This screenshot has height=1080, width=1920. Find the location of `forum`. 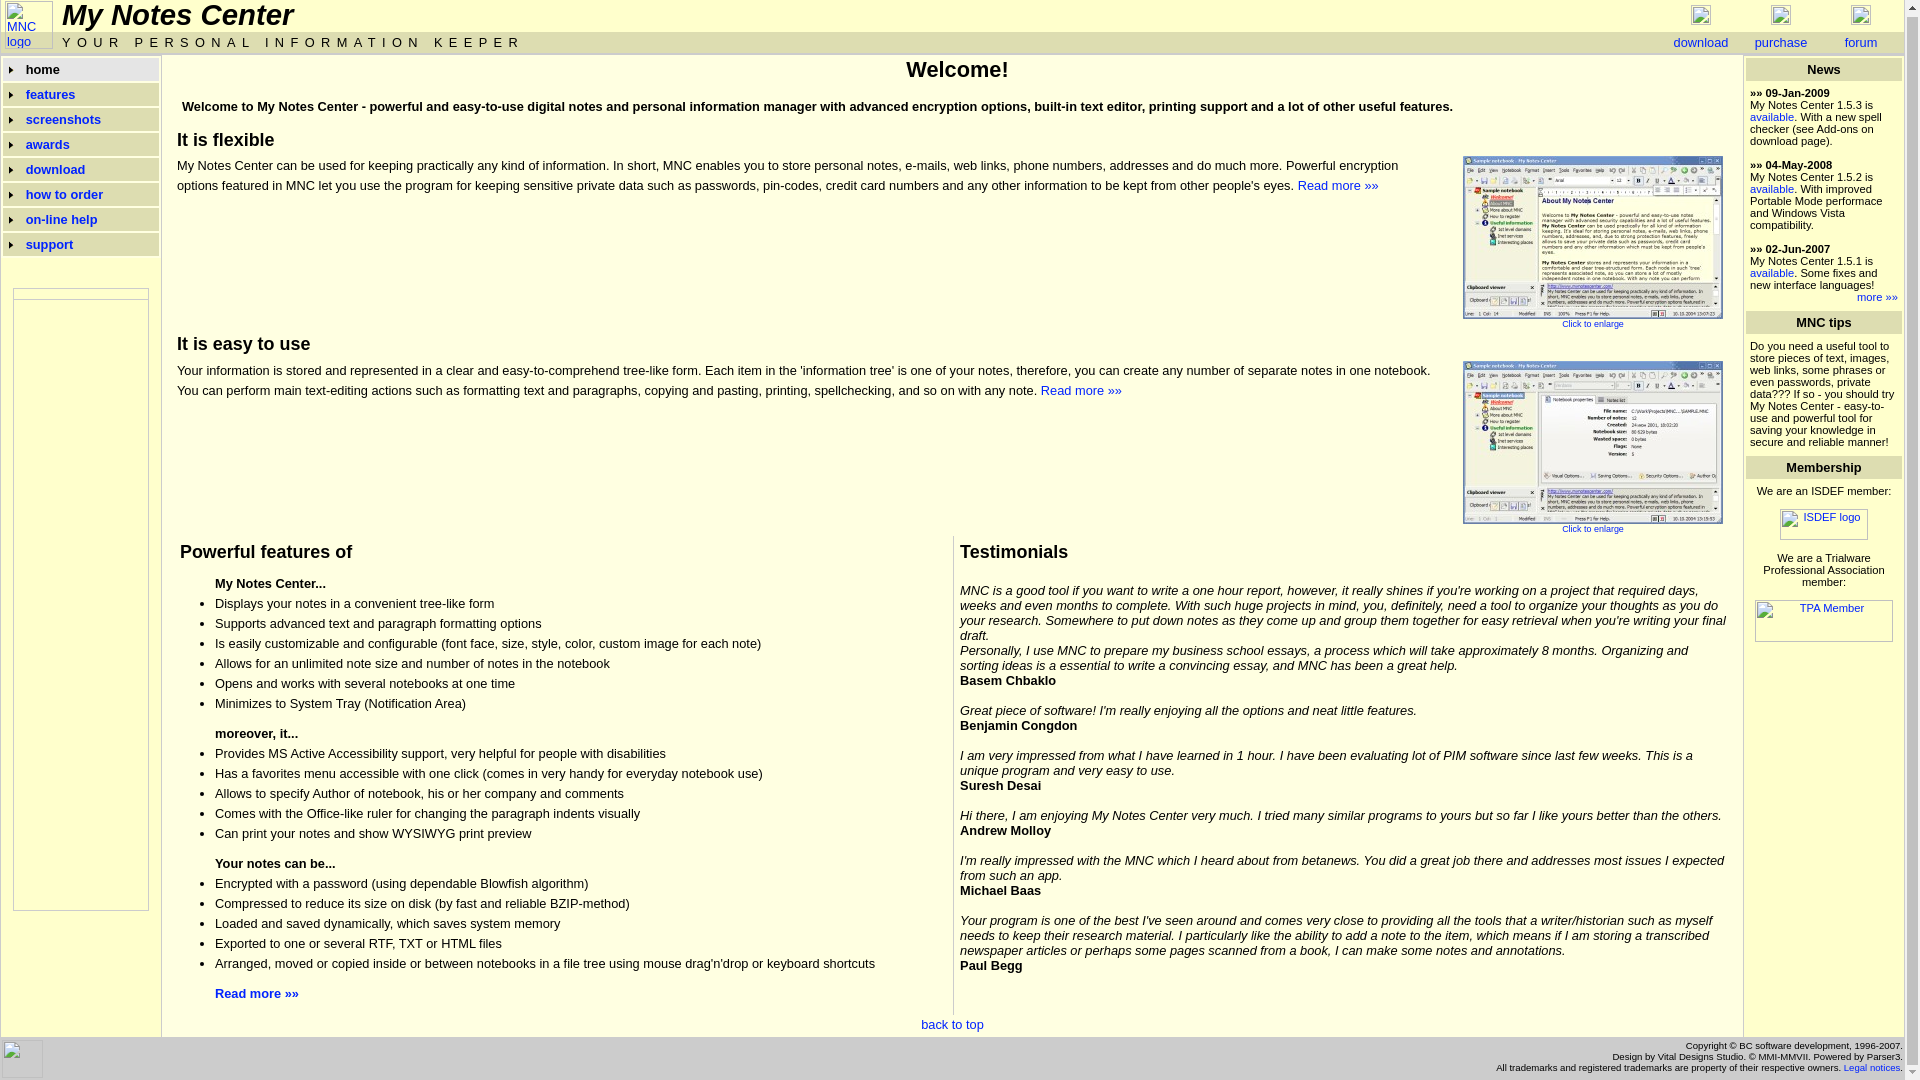

forum is located at coordinates (1861, 42).